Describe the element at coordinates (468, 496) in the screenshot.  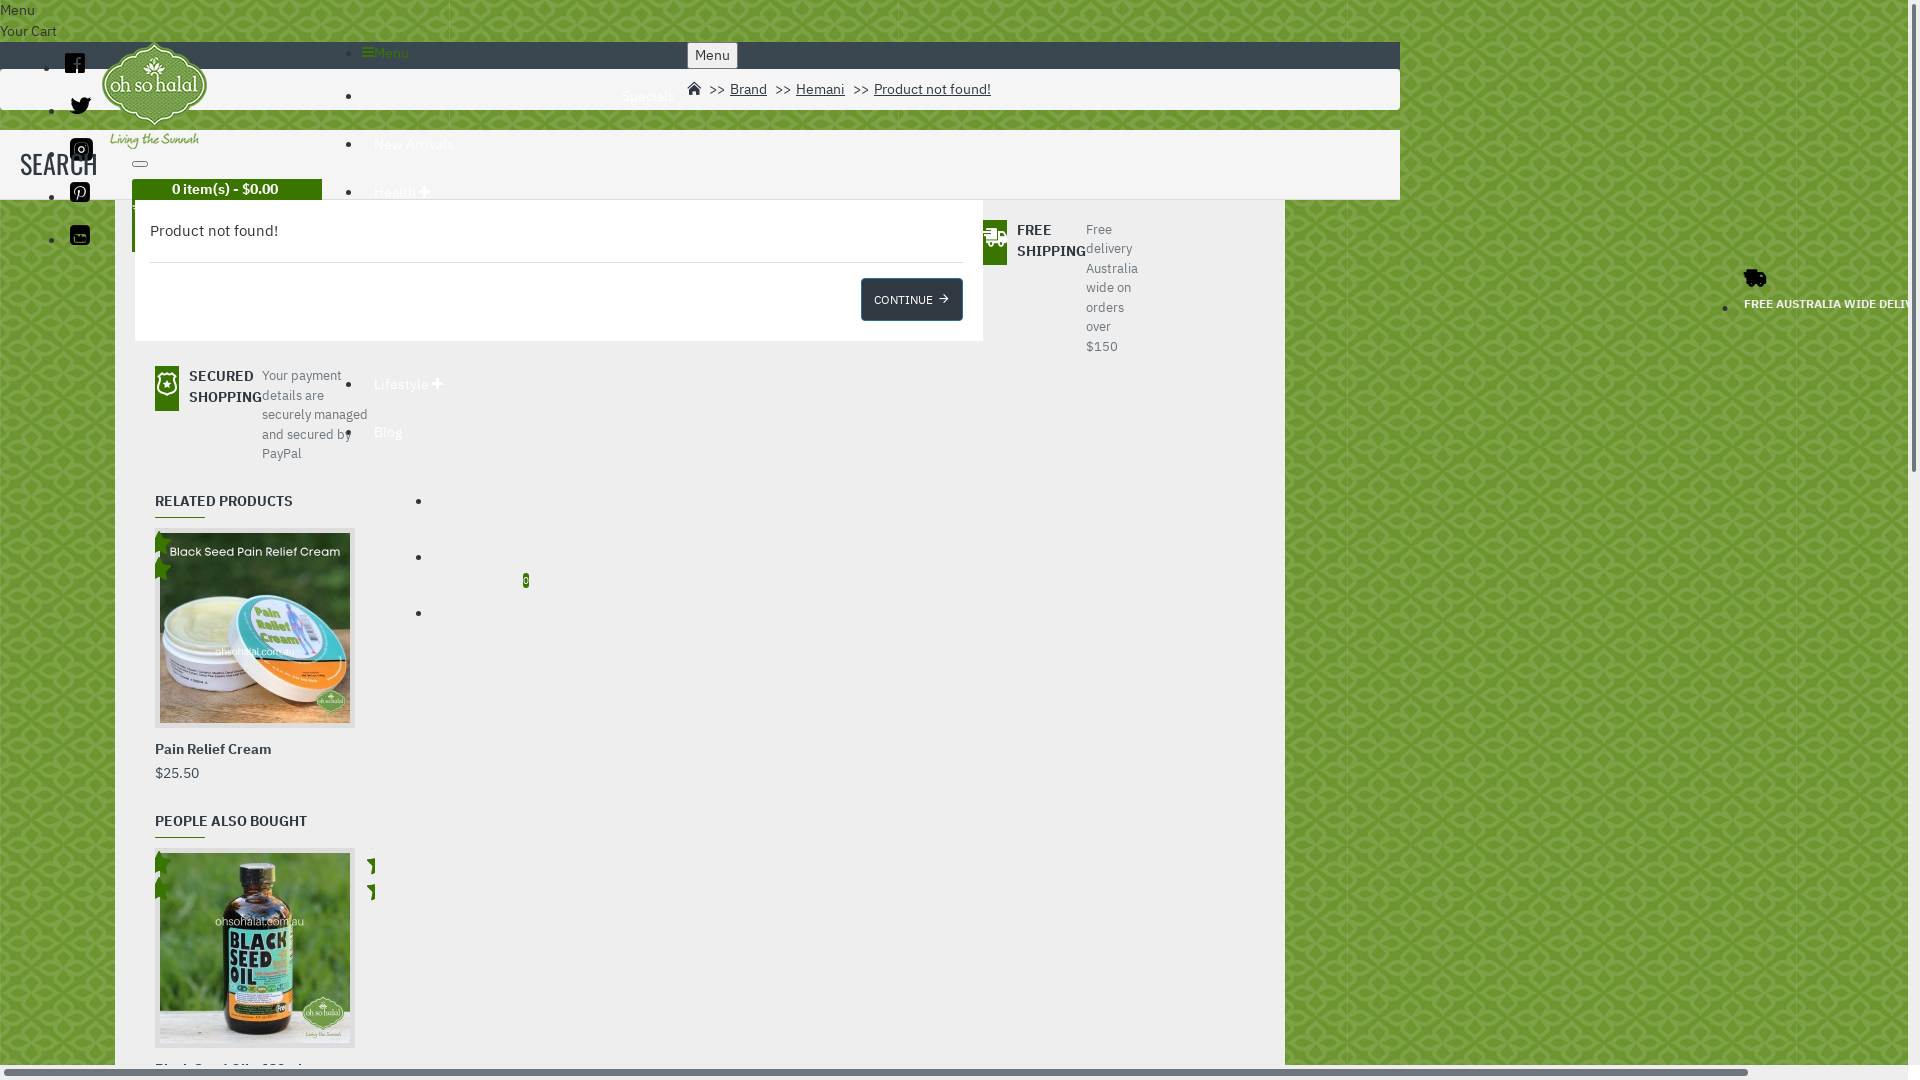
I see `Login` at that location.